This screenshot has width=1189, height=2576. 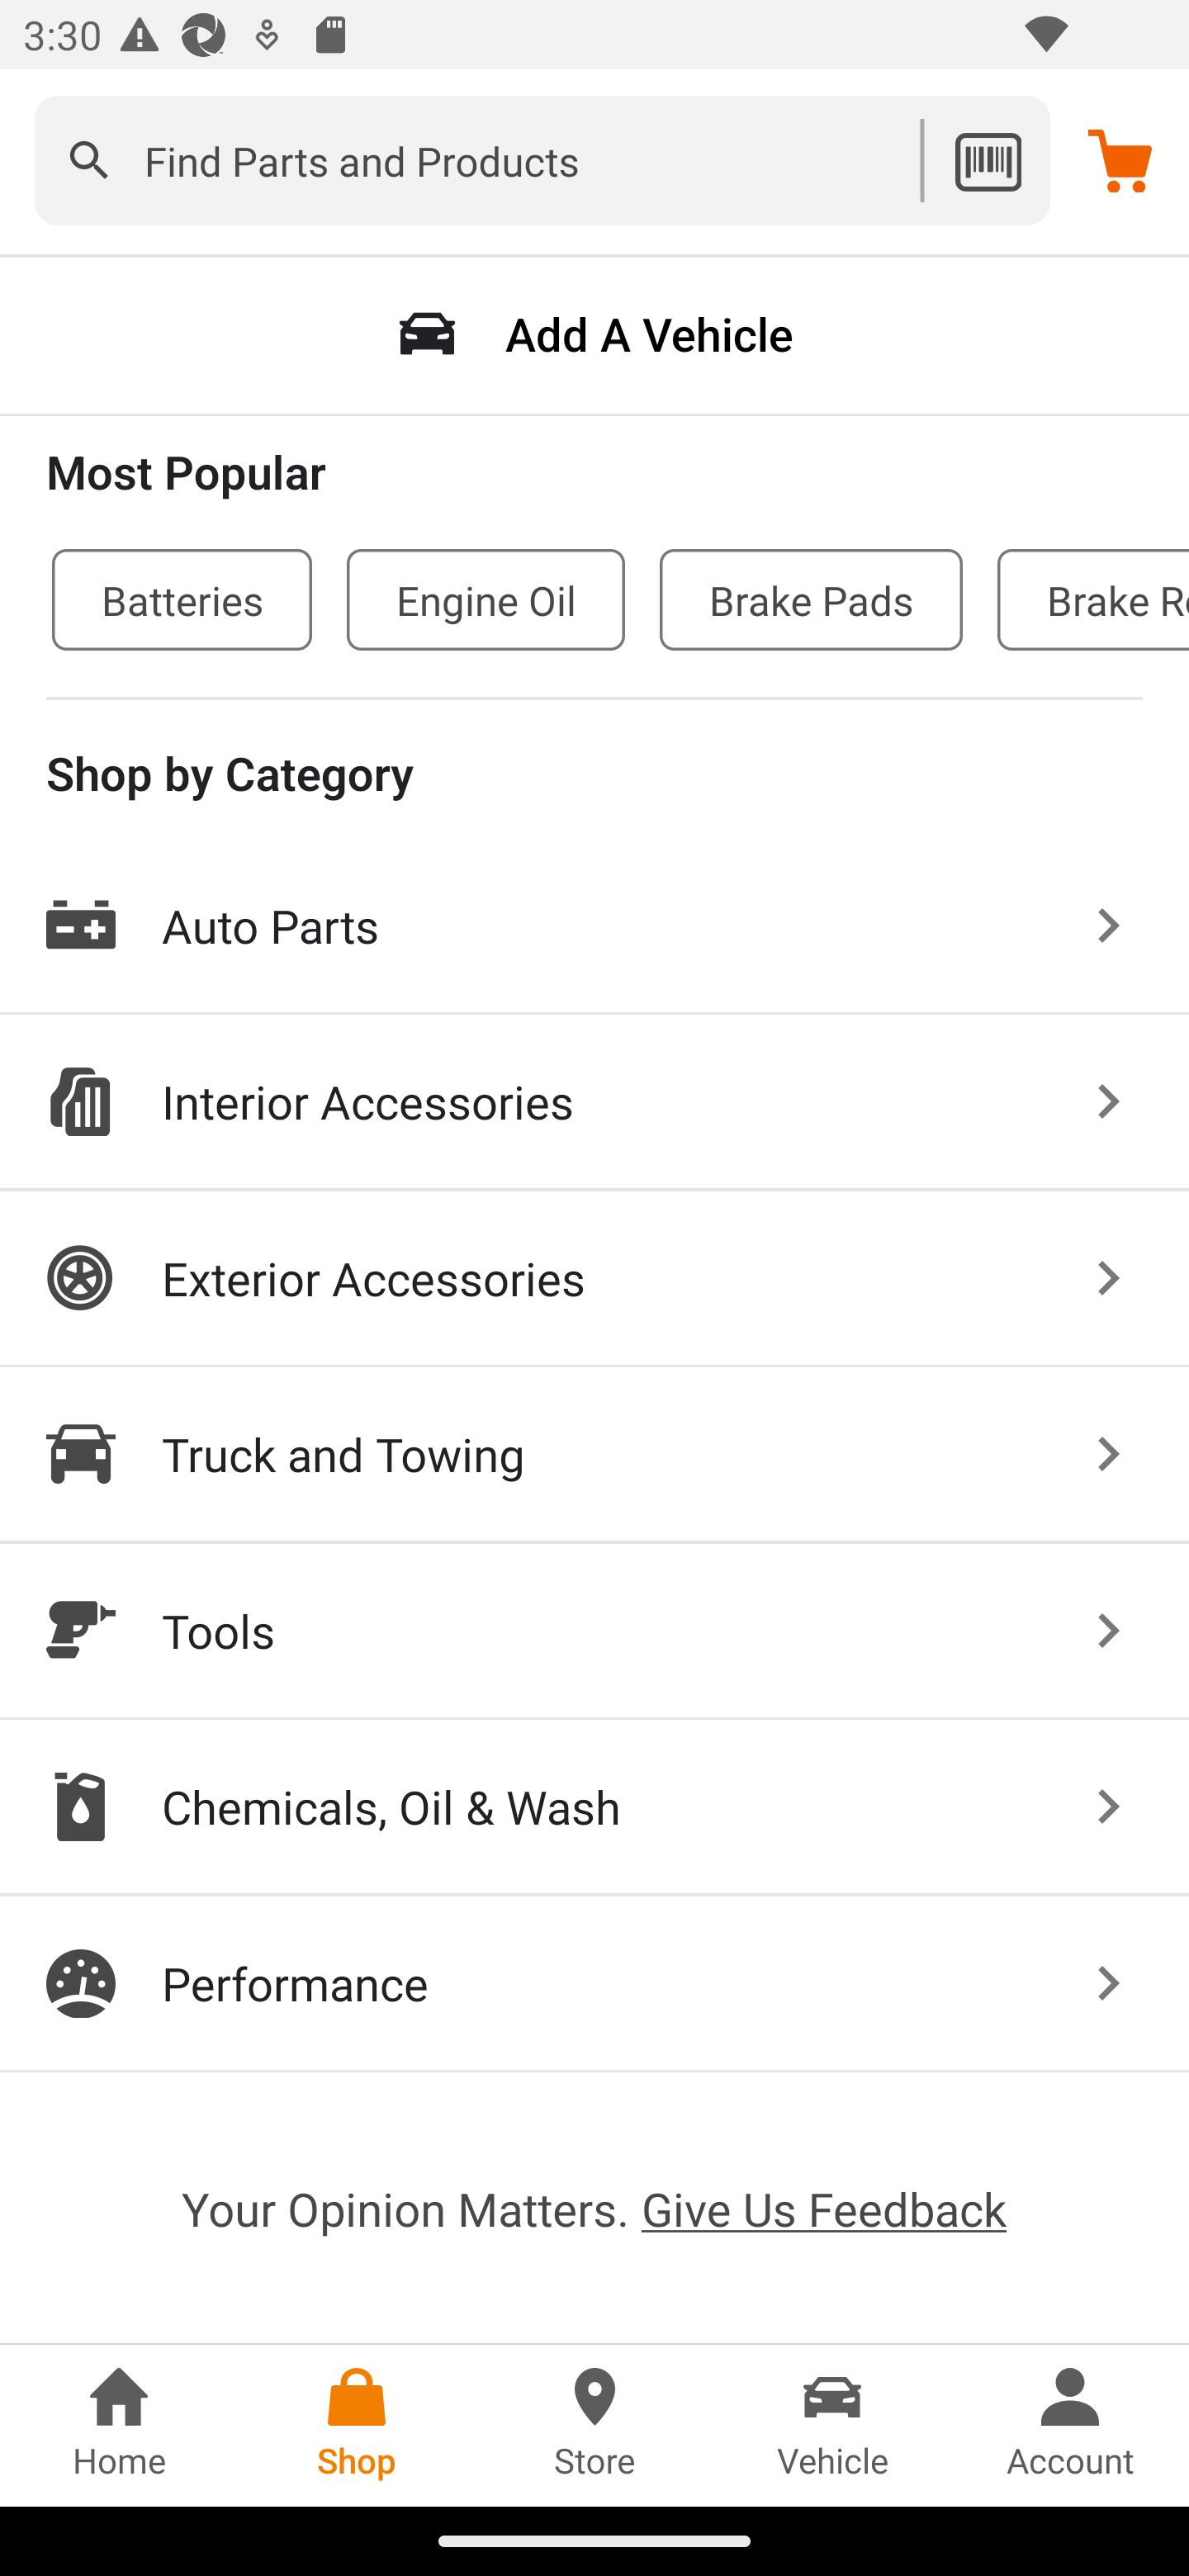 What do you see at coordinates (594, 1983) in the screenshot?
I see `Performance category  Performance ` at bounding box center [594, 1983].